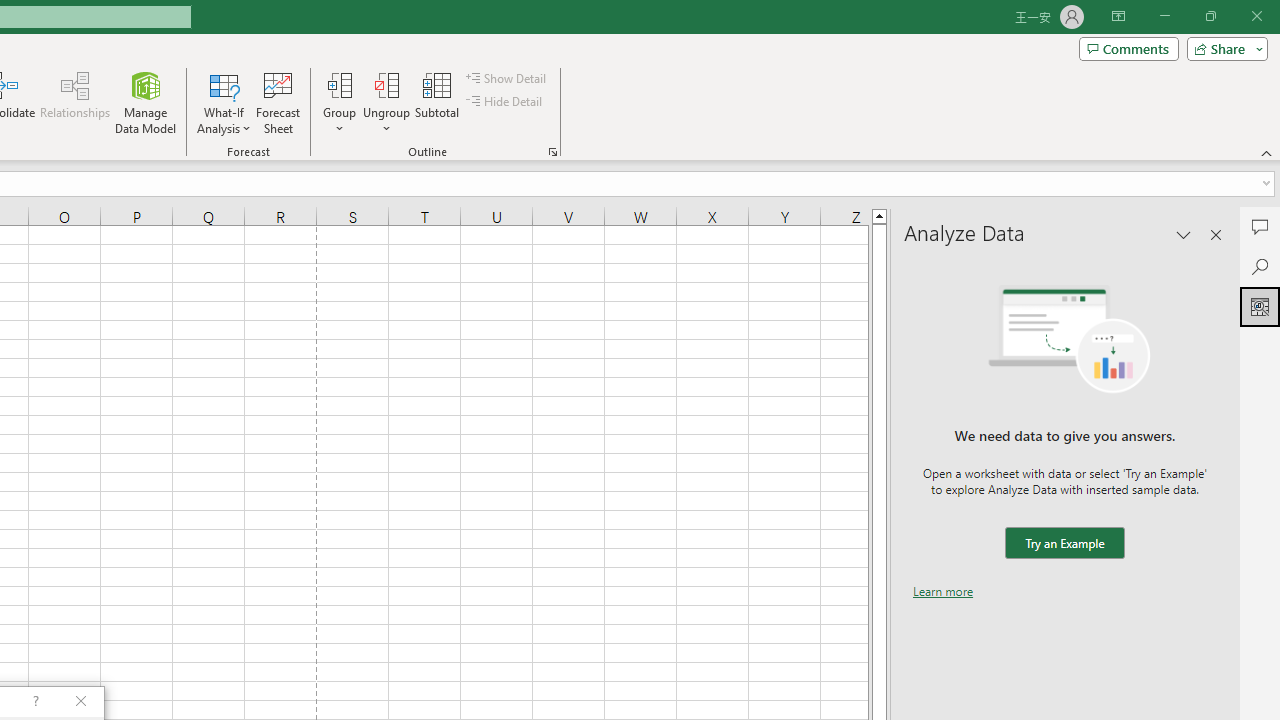 The height and width of the screenshot is (720, 1280). Describe the element at coordinates (506, 102) in the screenshot. I see `Hide Detail` at that location.